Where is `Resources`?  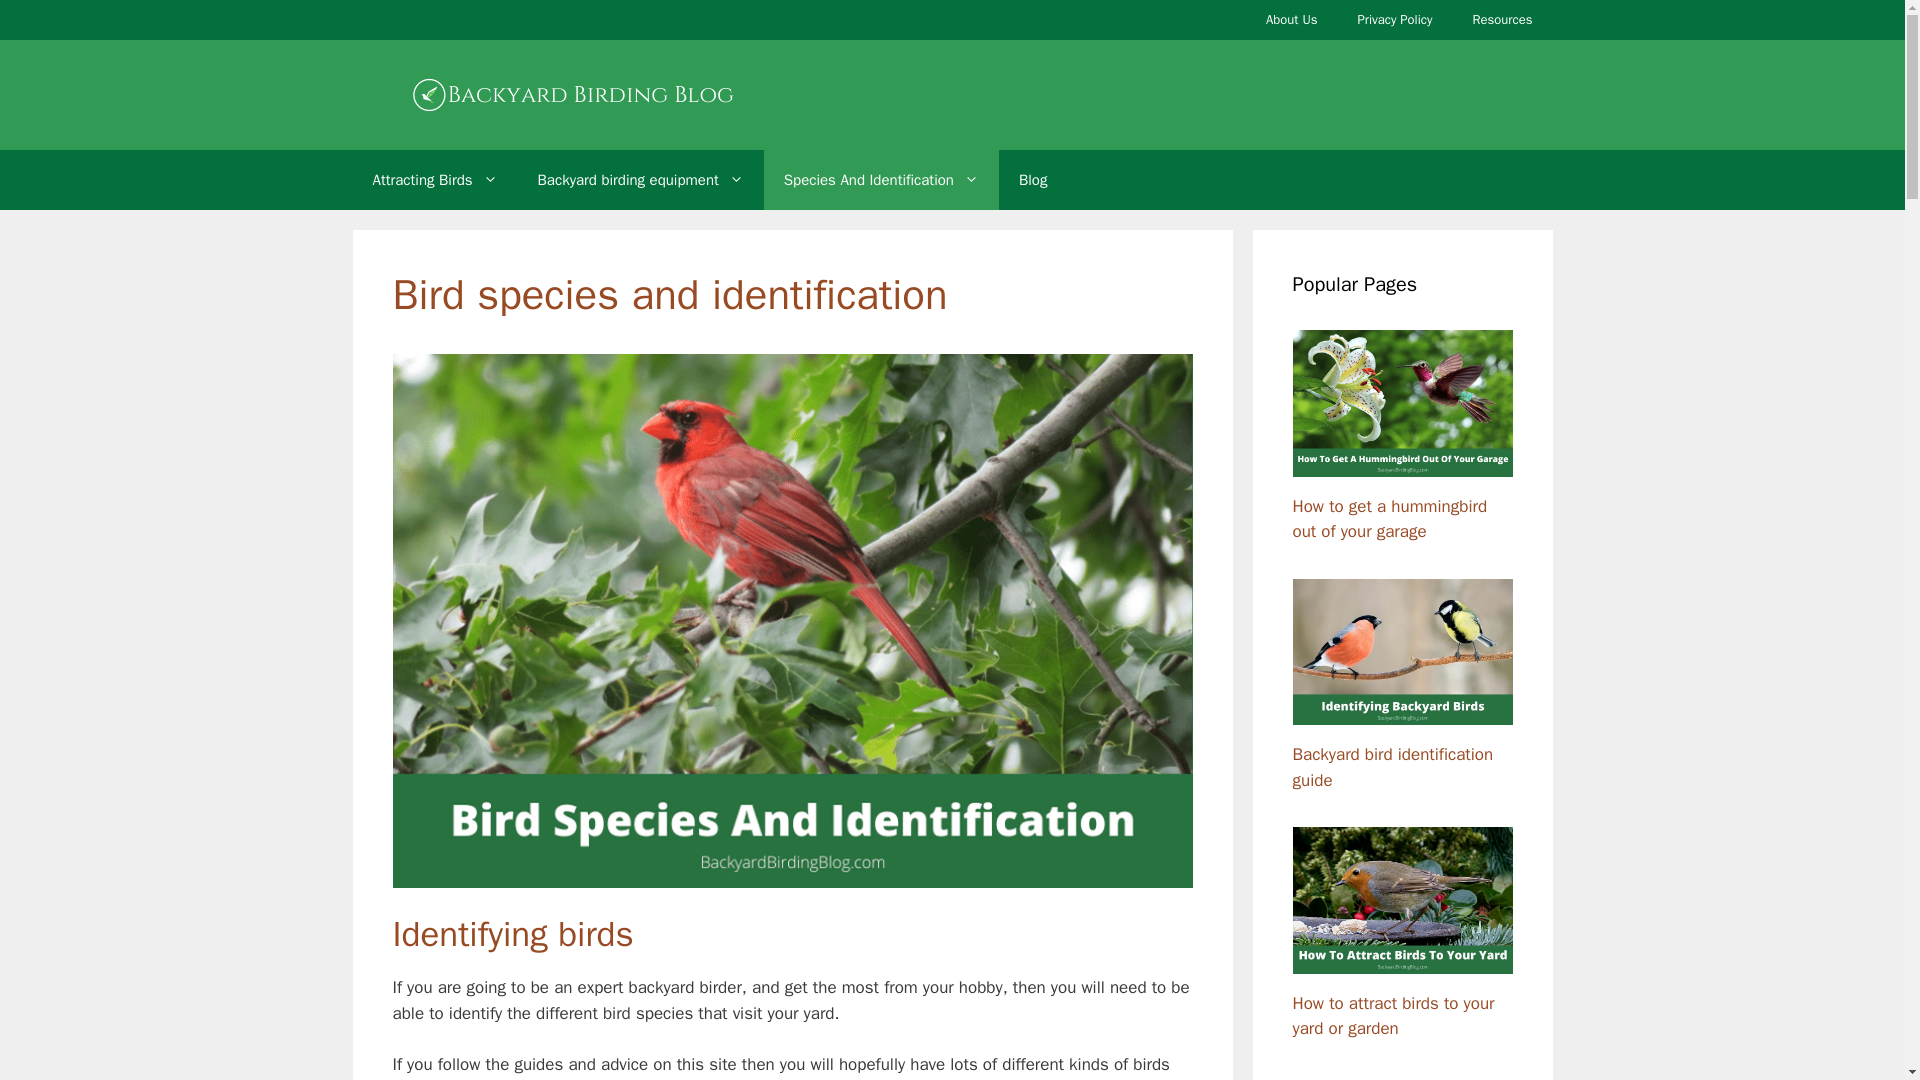 Resources is located at coordinates (1503, 20).